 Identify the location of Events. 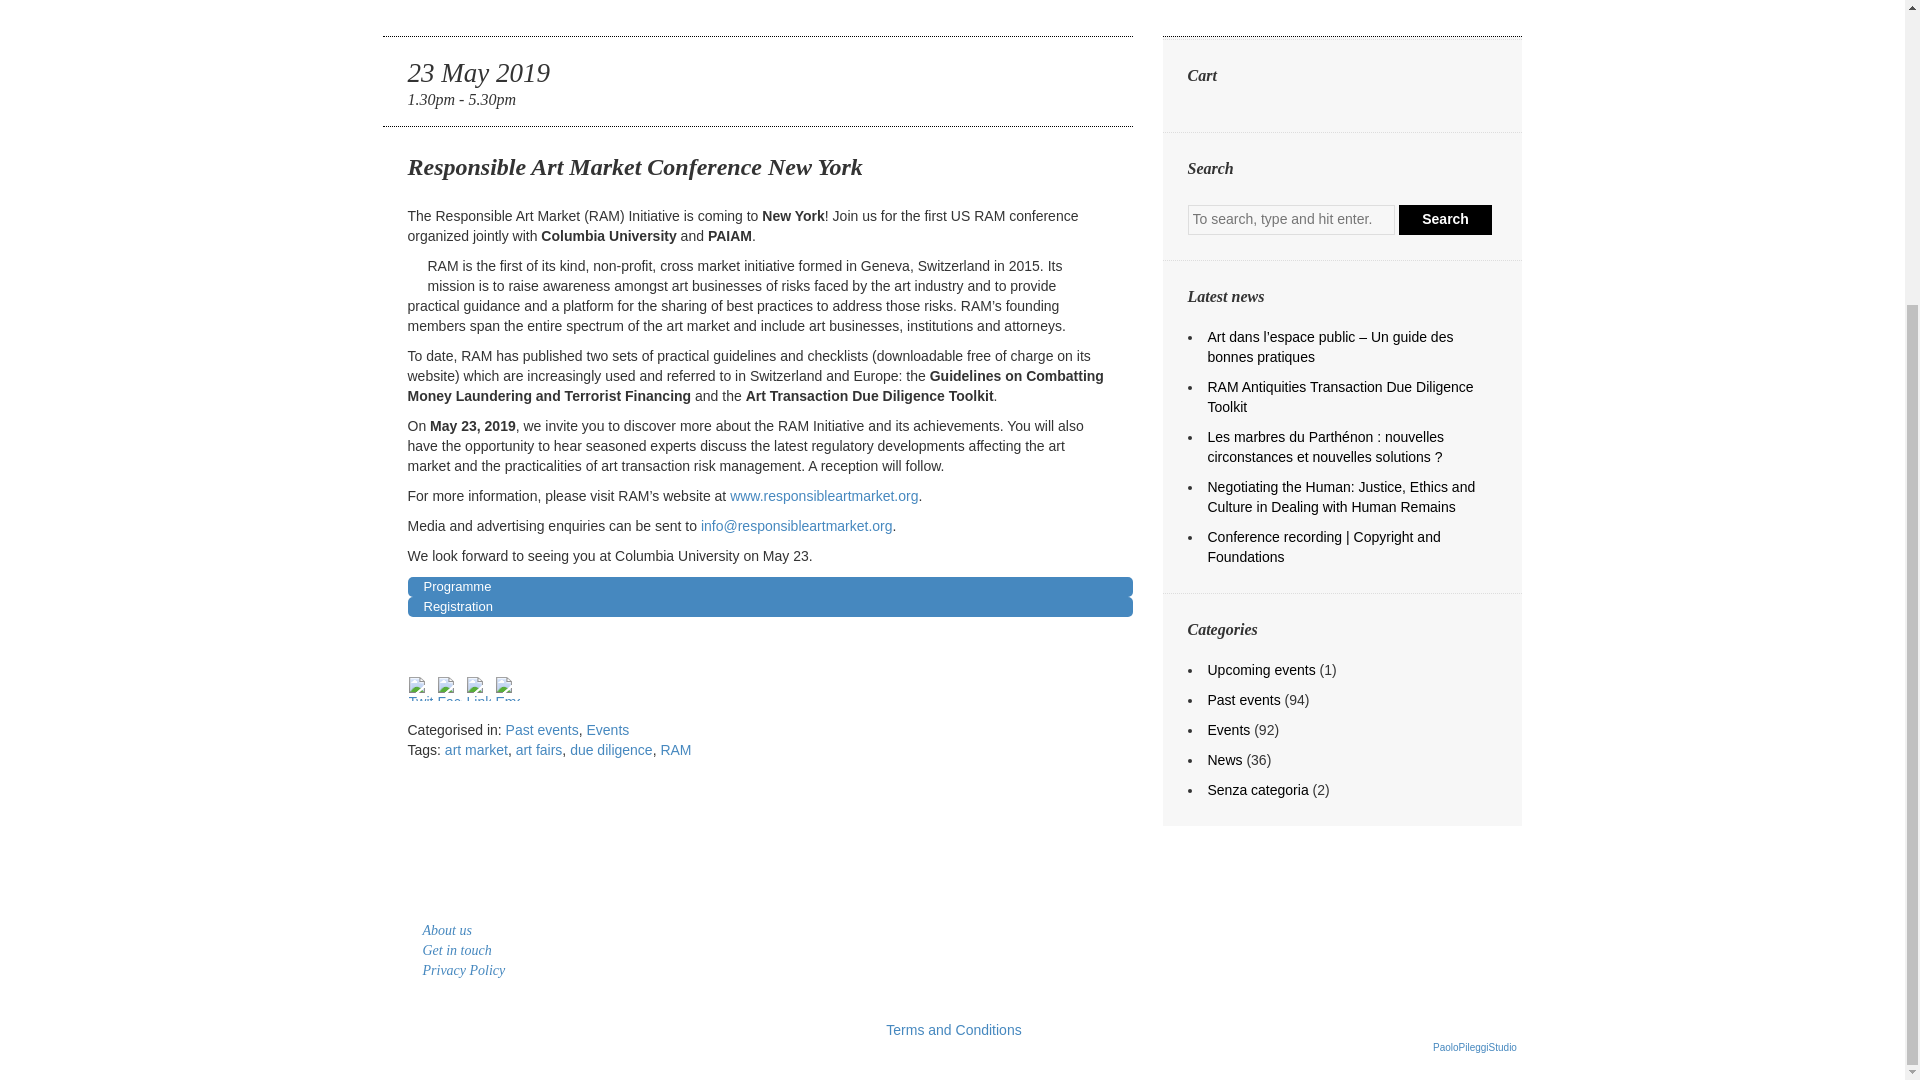
(607, 730).